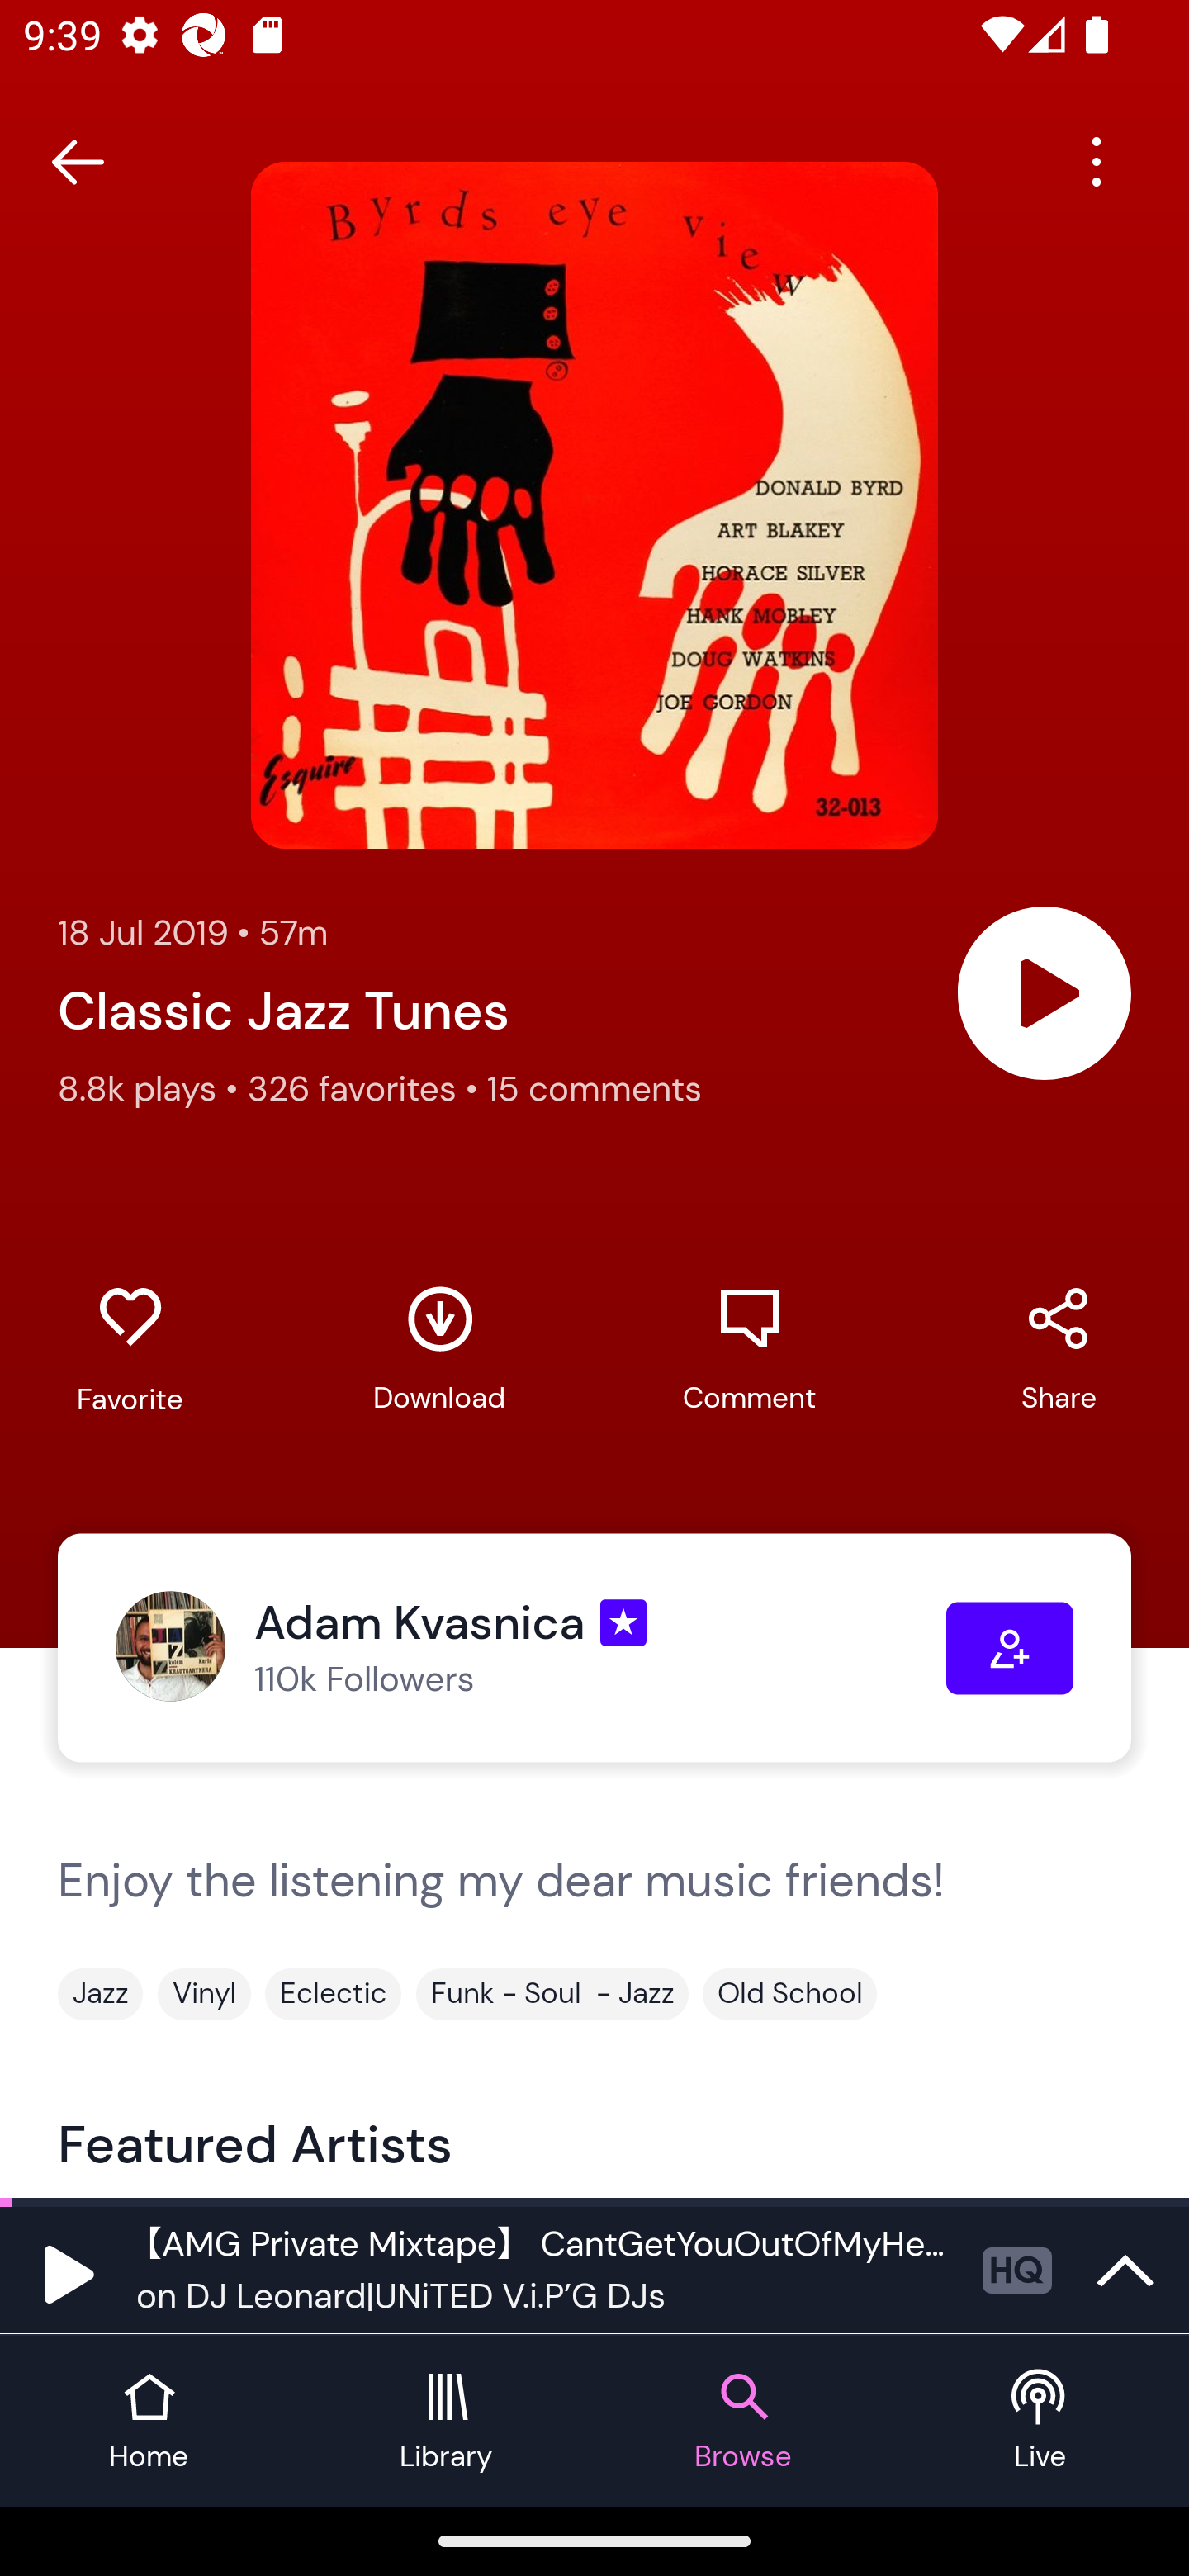  Describe the element at coordinates (1040, 2421) in the screenshot. I see `Live tab Live` at that location.